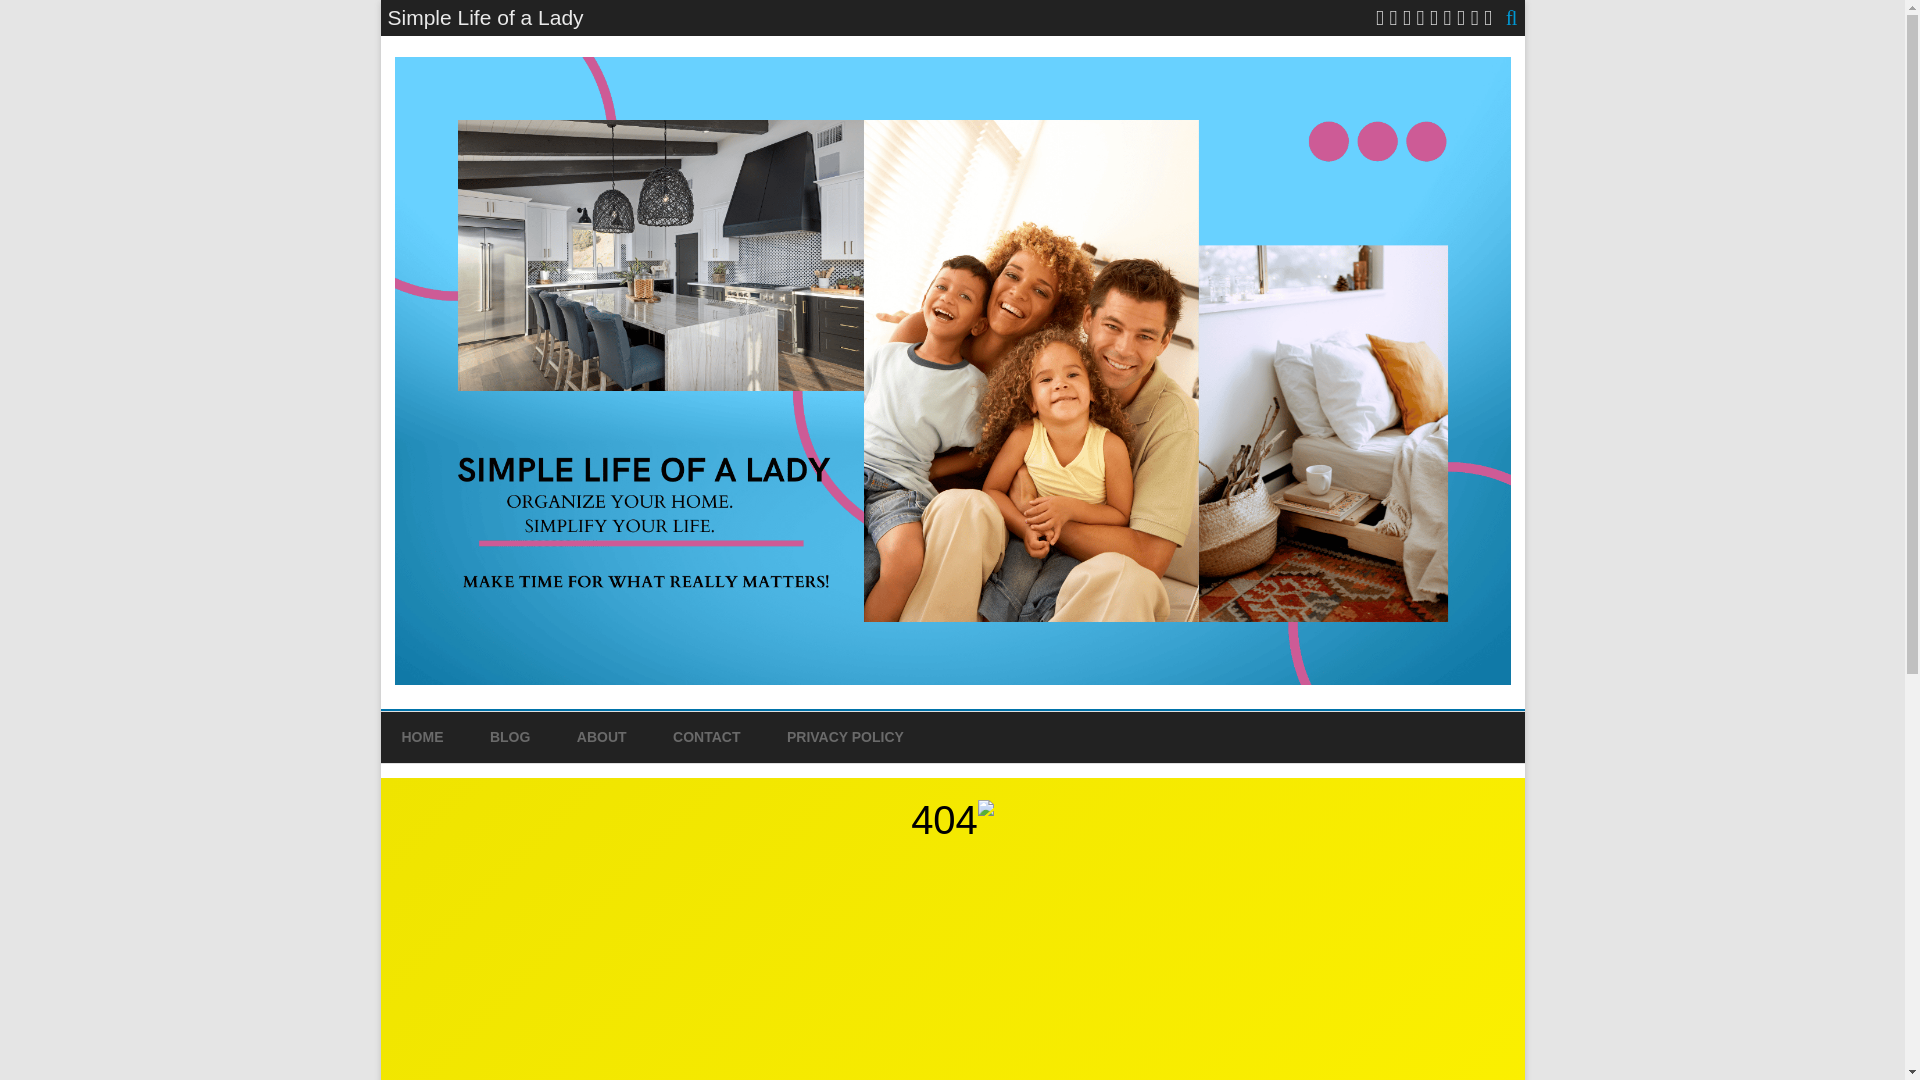 This screenshot has height=1080, width=1920. What do you see at coordinates (846, 737) in the screenshot?
I see `PRIVACY POLICY` at bounding box center [846, 737].